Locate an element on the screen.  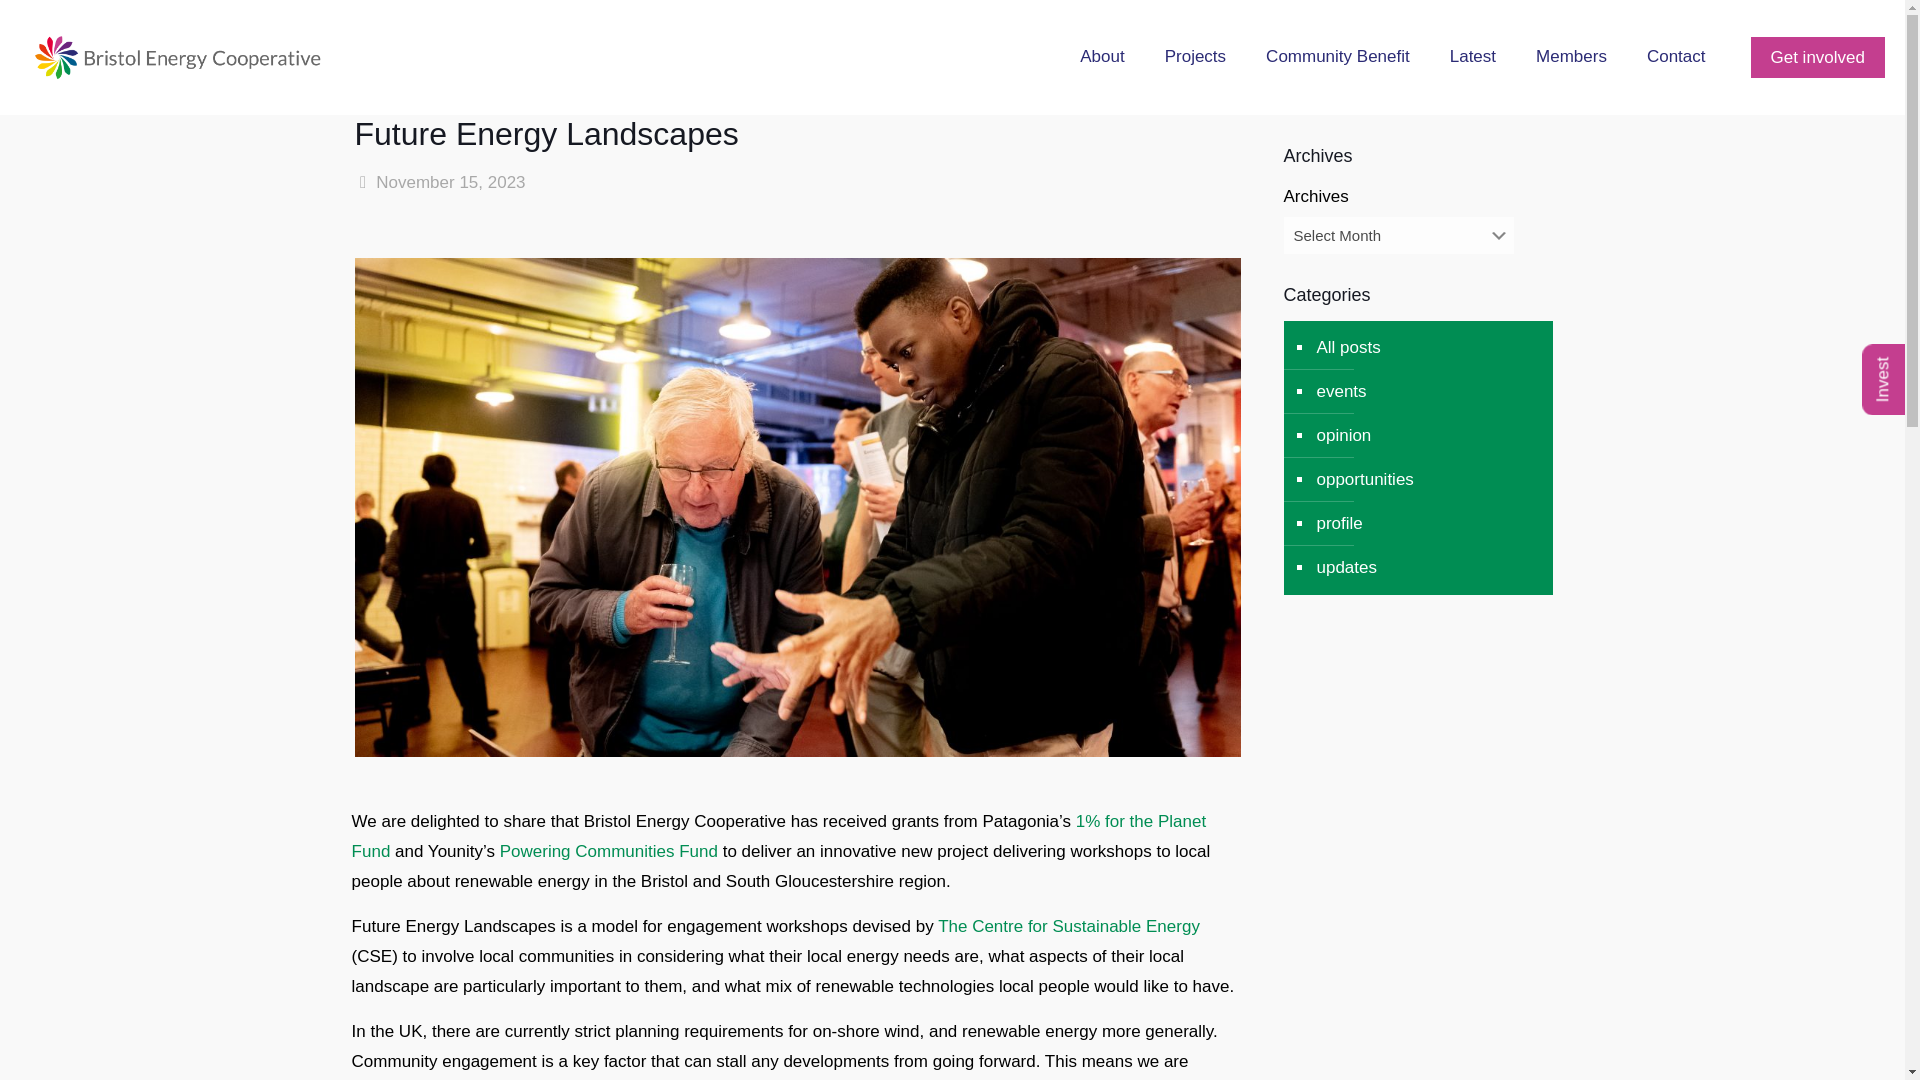
Community Benefit is located at coordinates (1338, 57).